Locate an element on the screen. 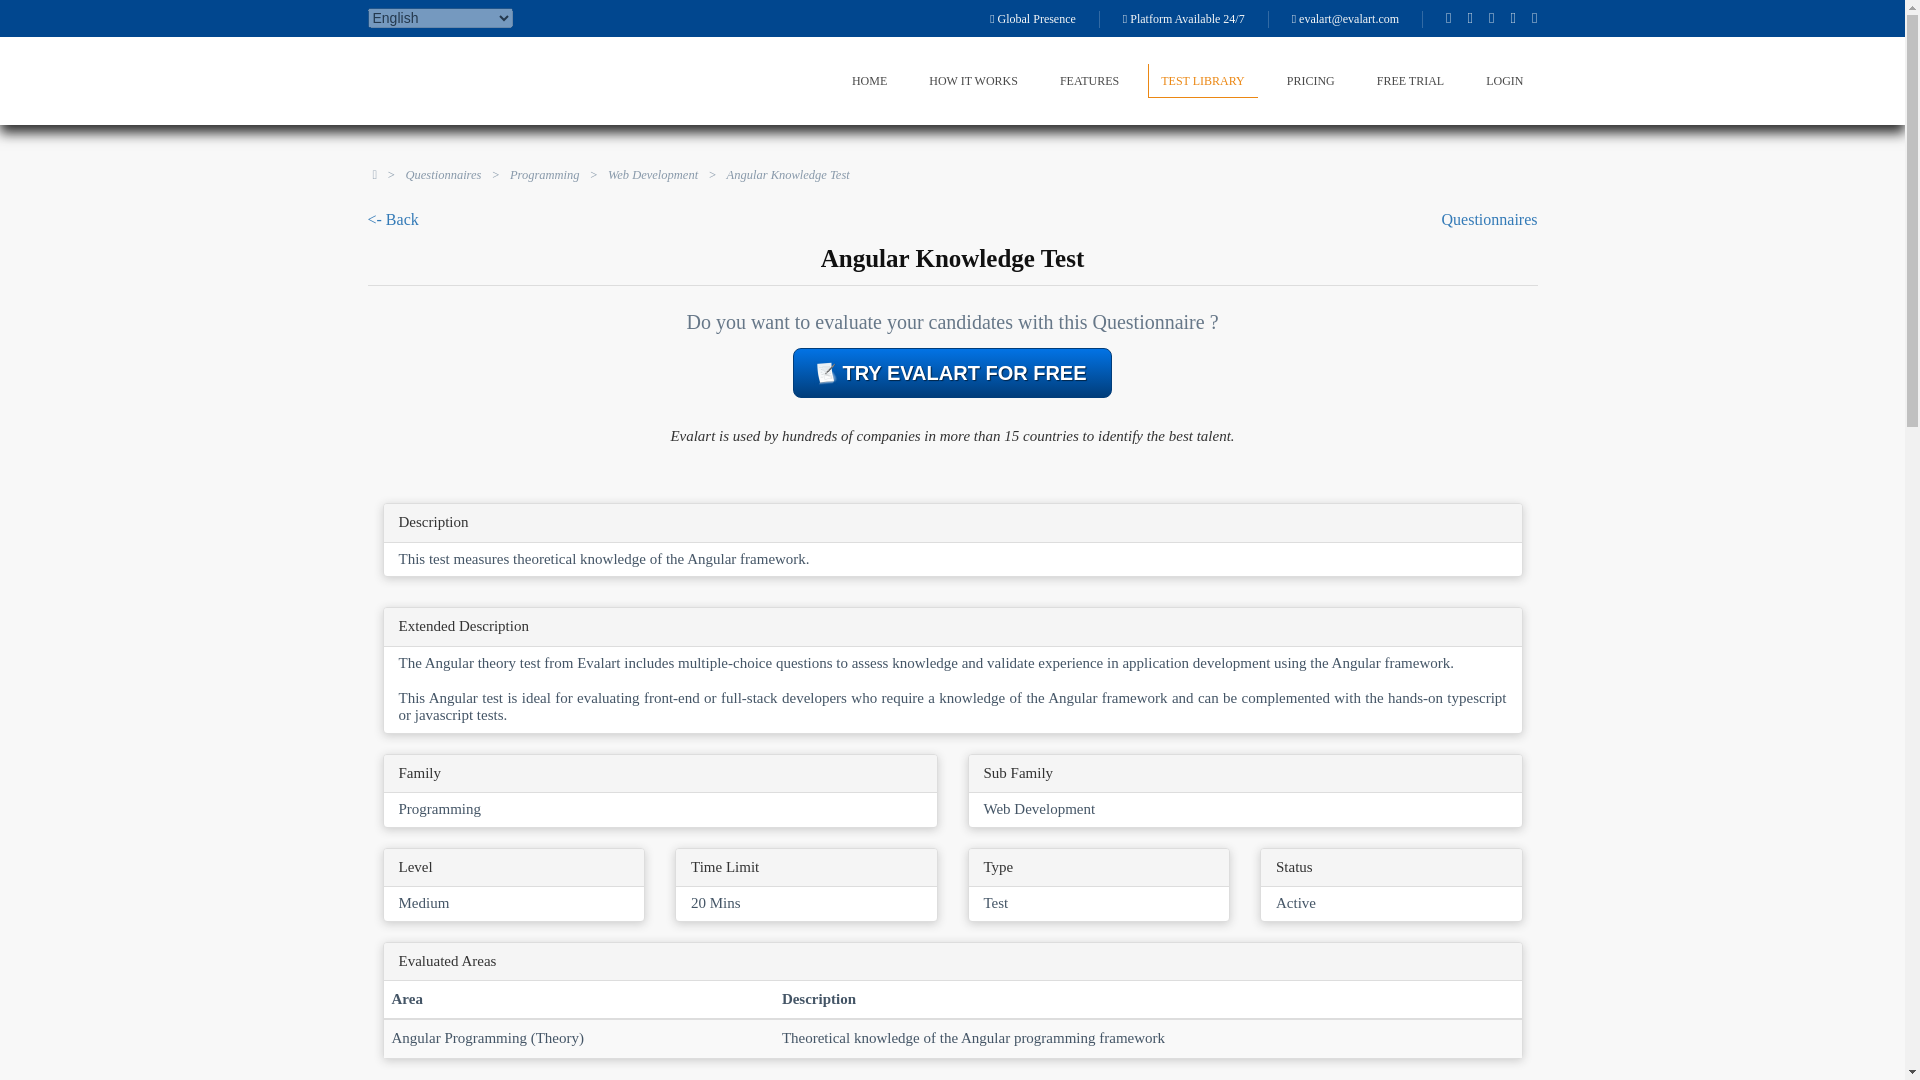 The height and width of the screenshot is (1080, 1920). Features is located at coordinates (1089, 80).